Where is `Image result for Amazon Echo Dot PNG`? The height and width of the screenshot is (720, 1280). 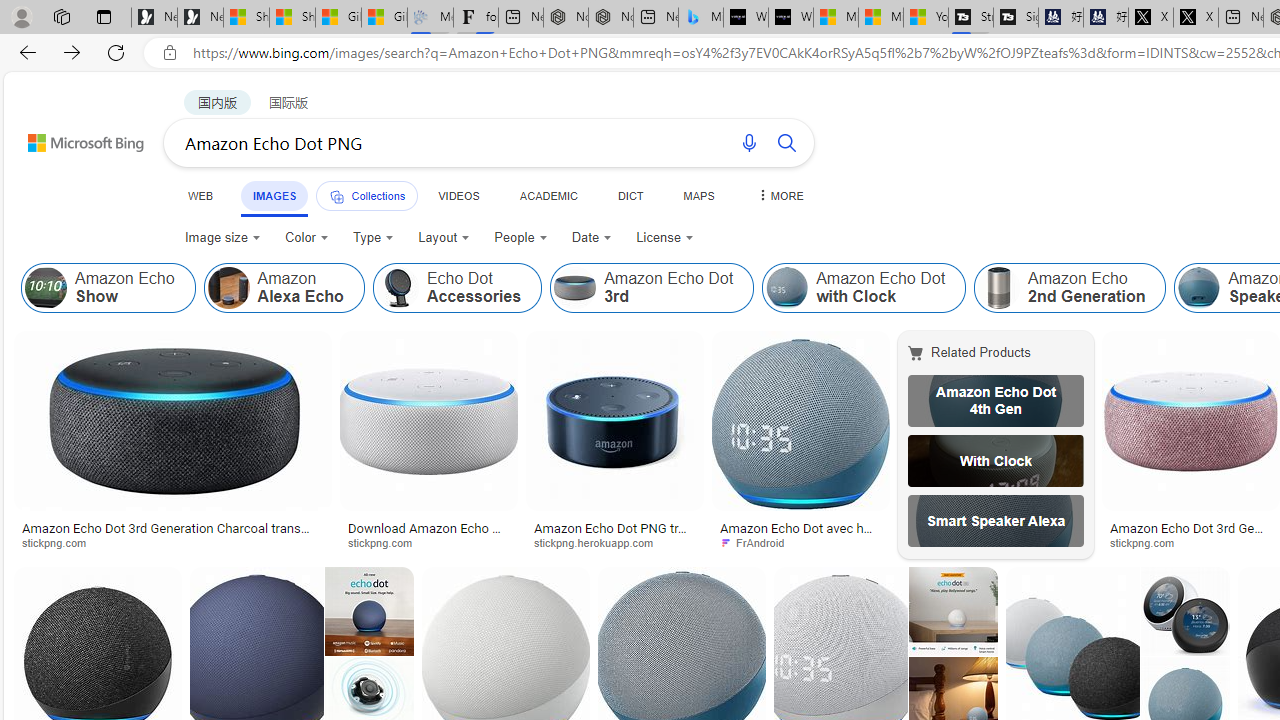
Image result for Amazon Echo Dot PNG is located at coordinates (1185, 611).